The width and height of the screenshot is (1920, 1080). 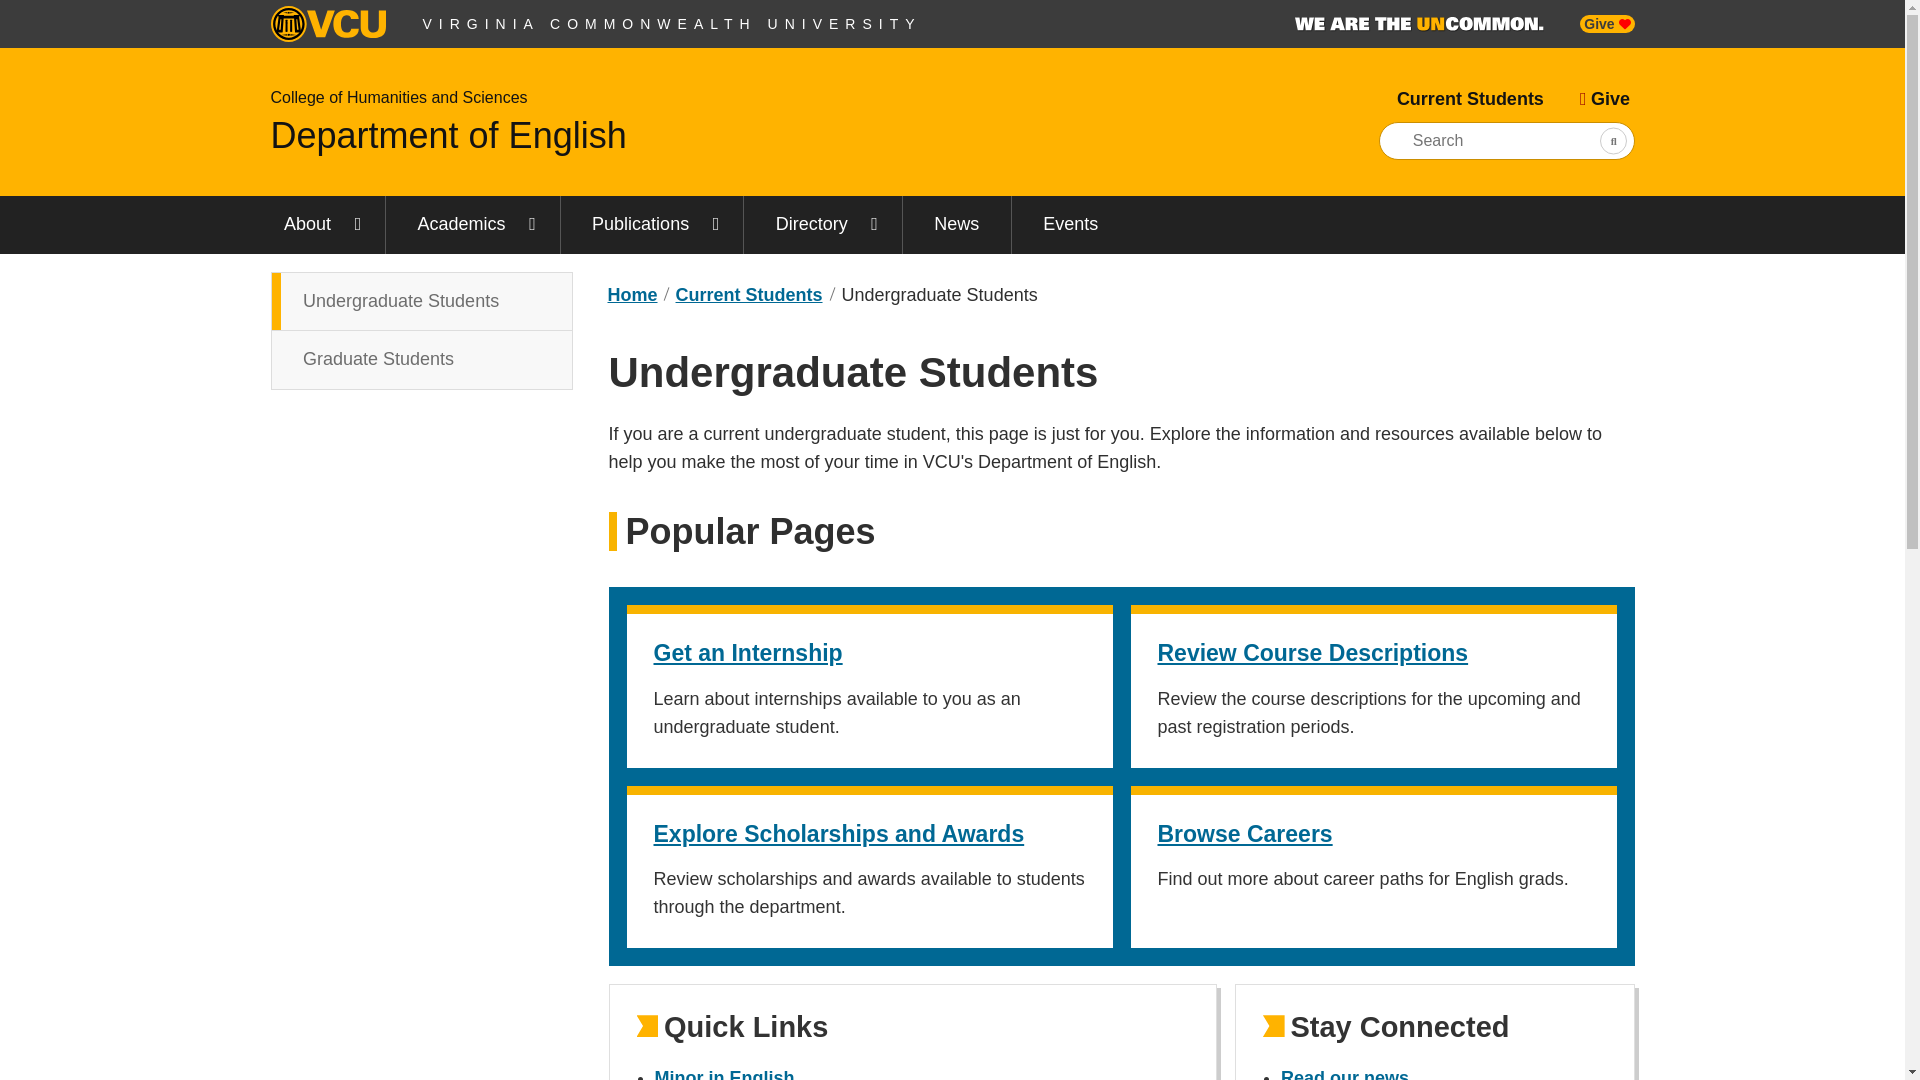 I want to click on Give, so click(x=1604, y=99).